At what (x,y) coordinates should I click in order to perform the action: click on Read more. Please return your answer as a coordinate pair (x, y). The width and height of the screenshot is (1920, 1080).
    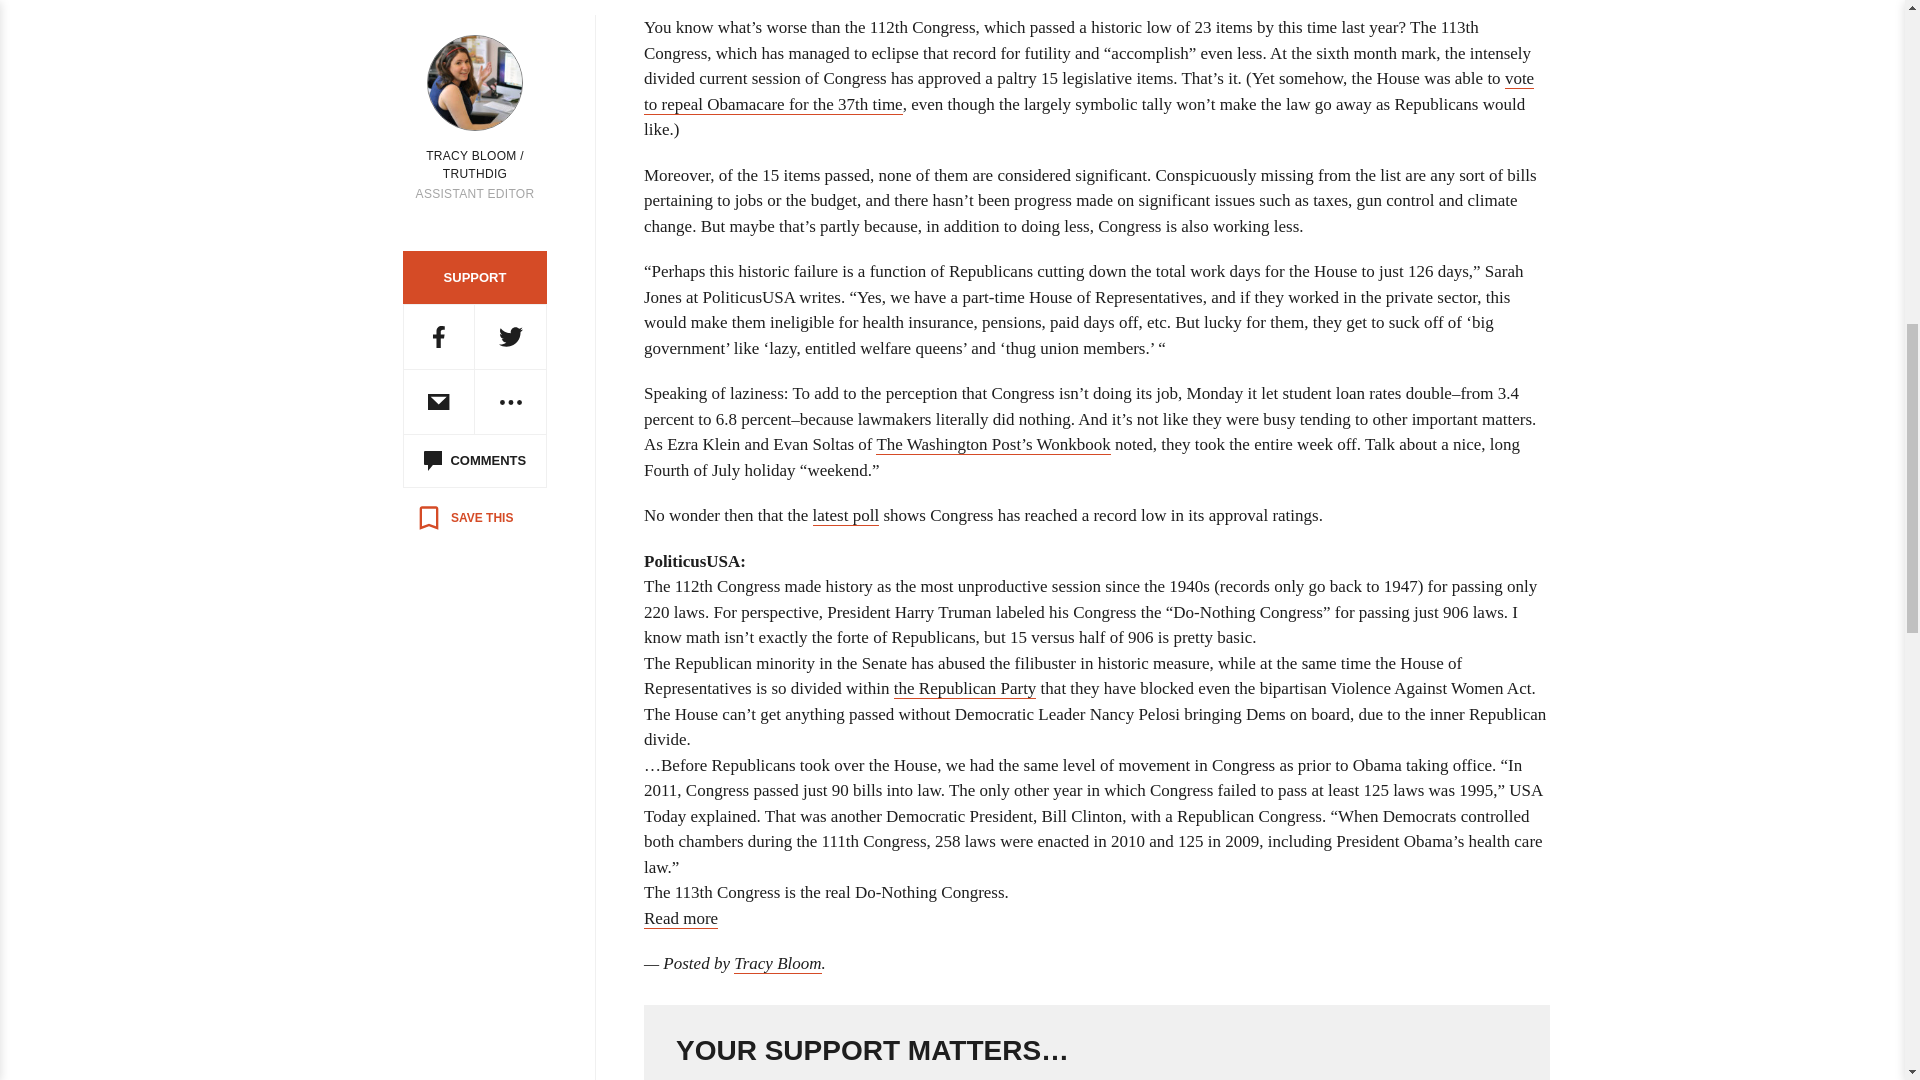
    Looking at the image, I should click on (680, 918).